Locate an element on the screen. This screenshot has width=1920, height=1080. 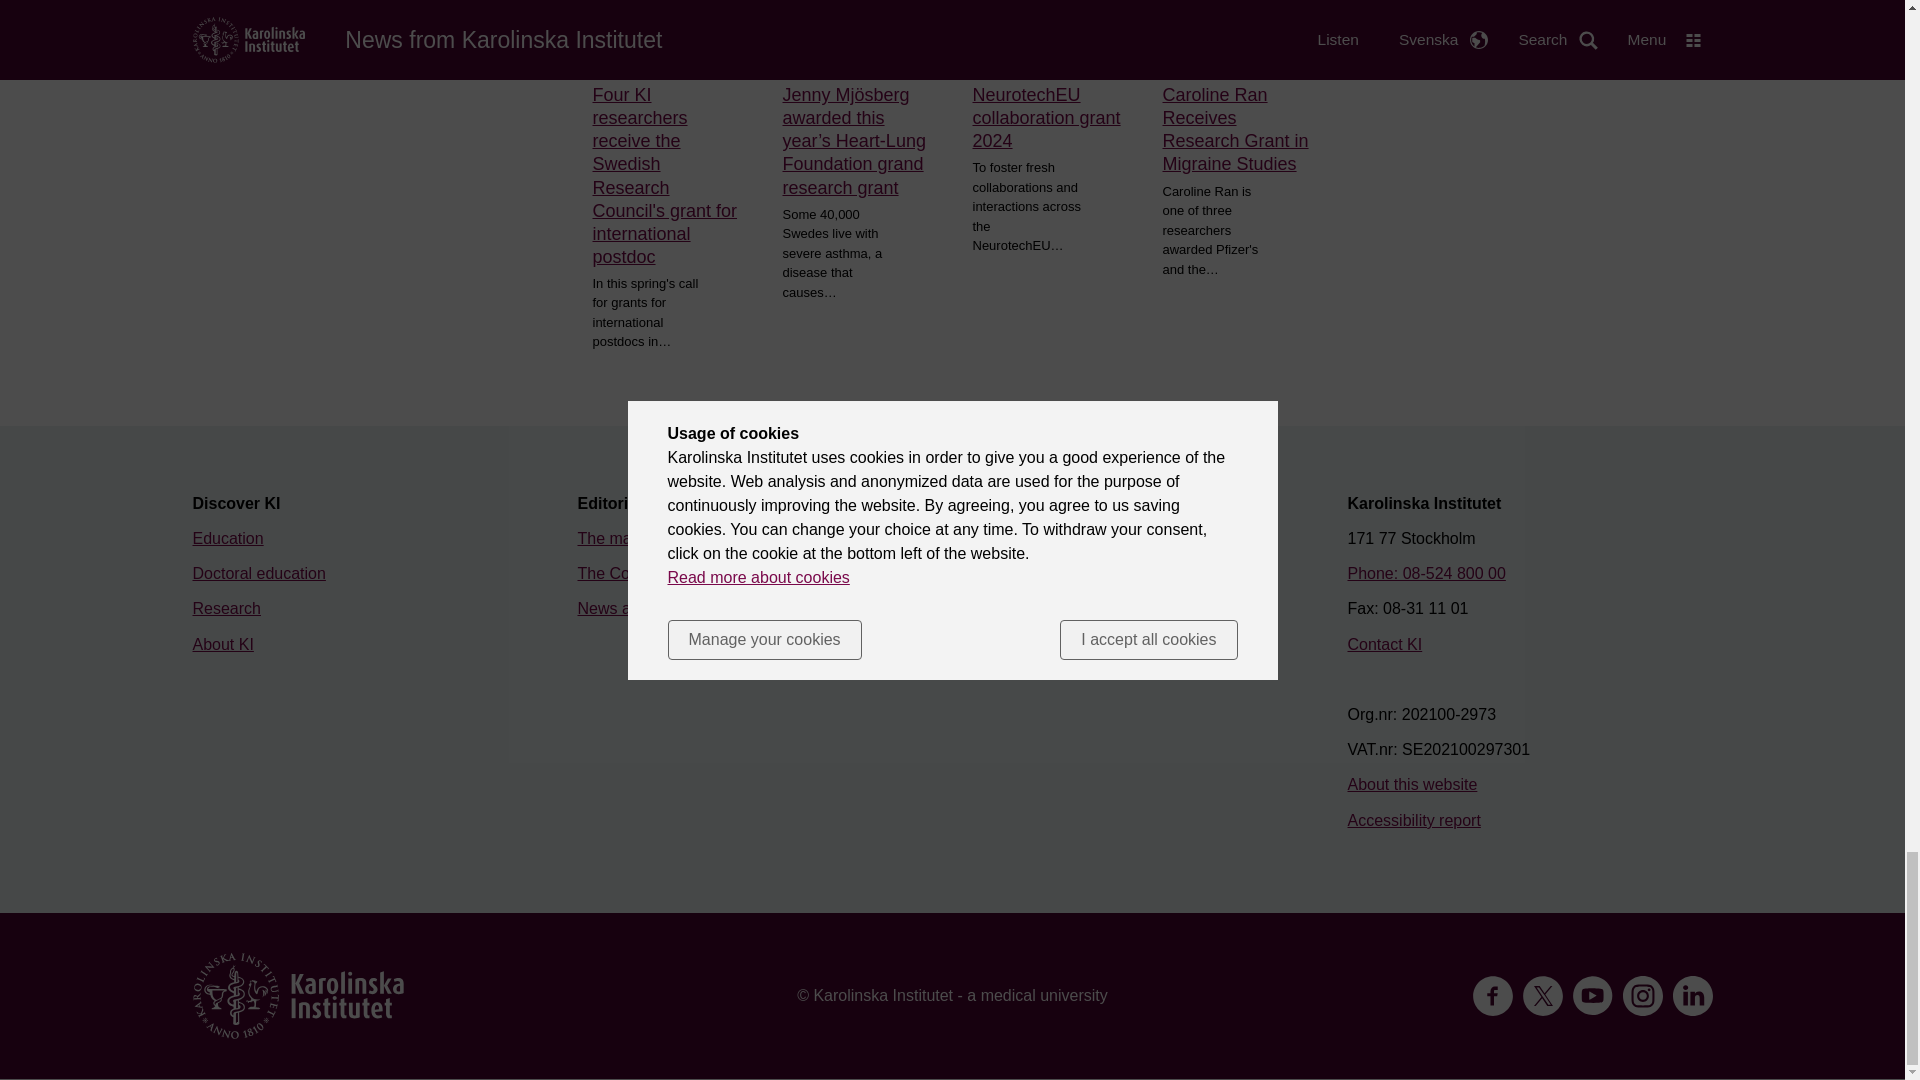
Doctoral education is located at coordinates (258, 573).